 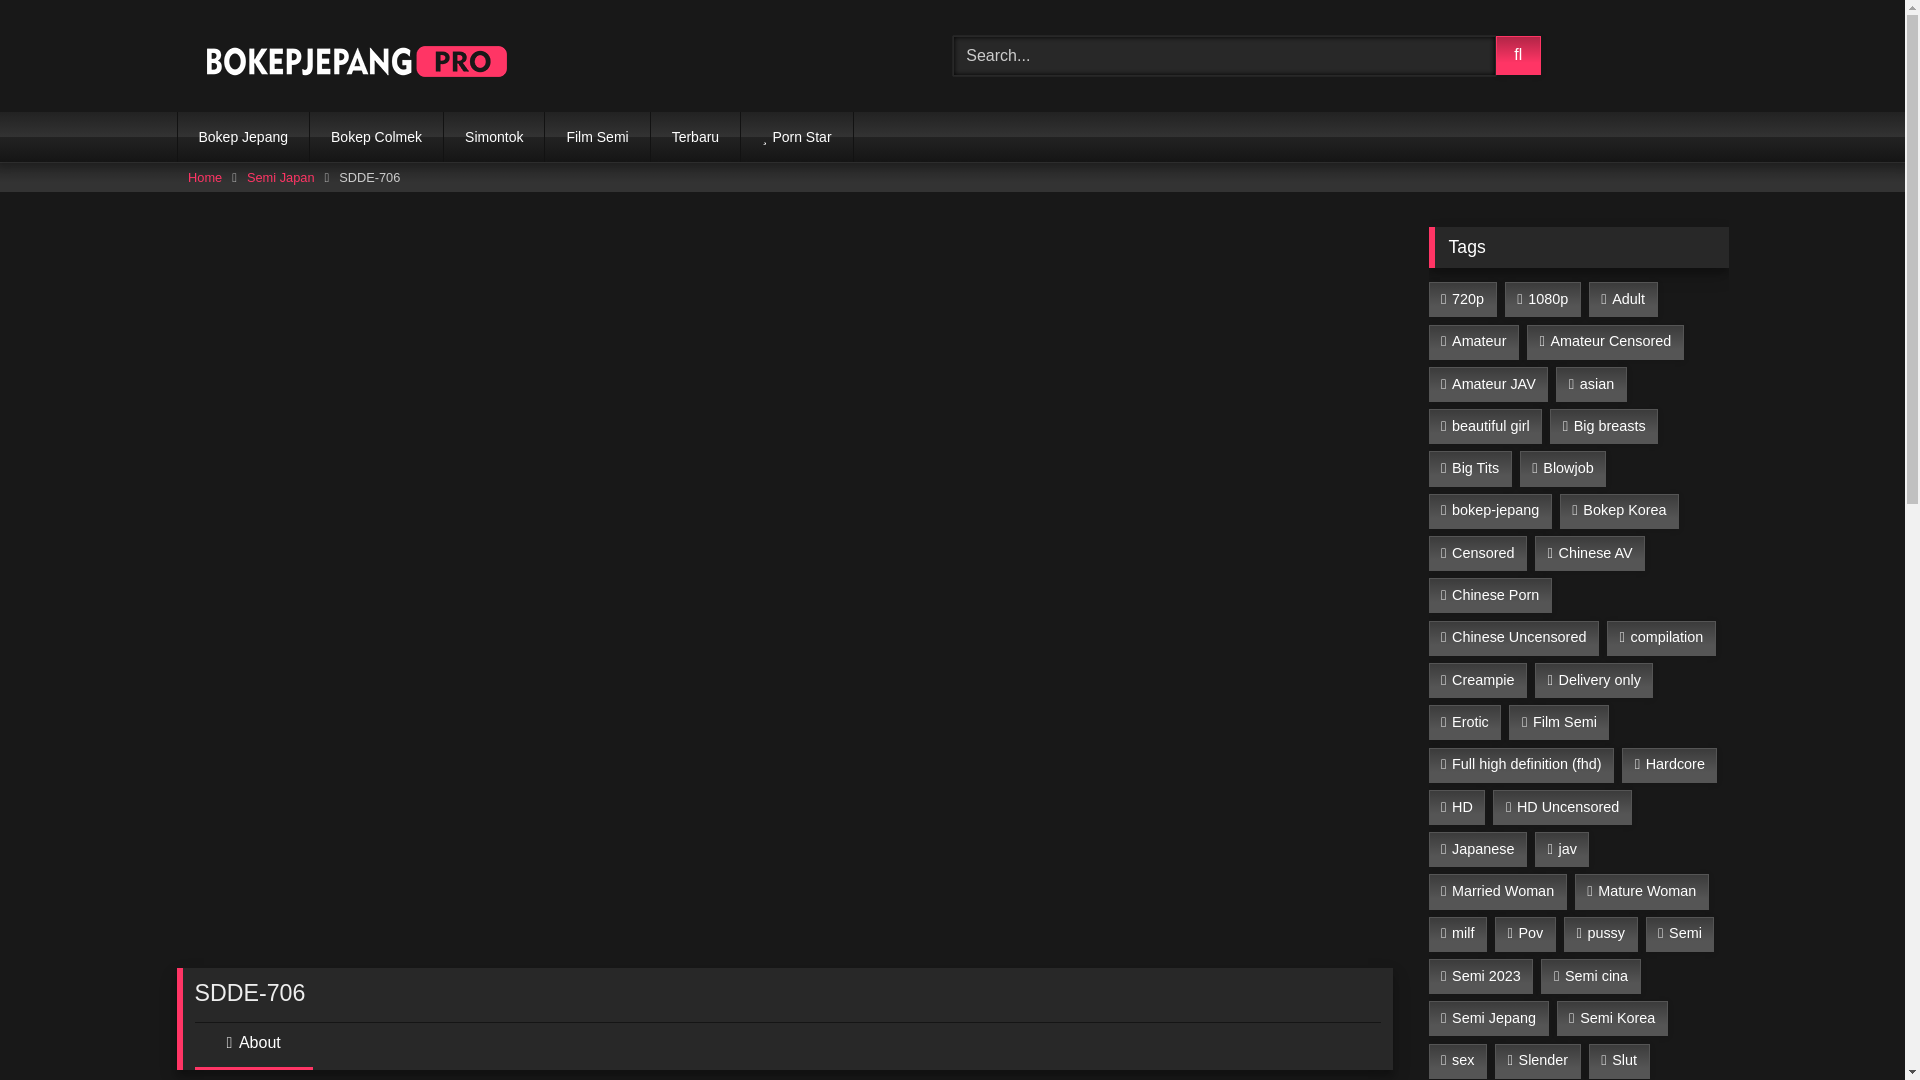 What do you see at coordinates (252, 1050) in the screenshot?
I see `About` at bounding box center [252, 1050].